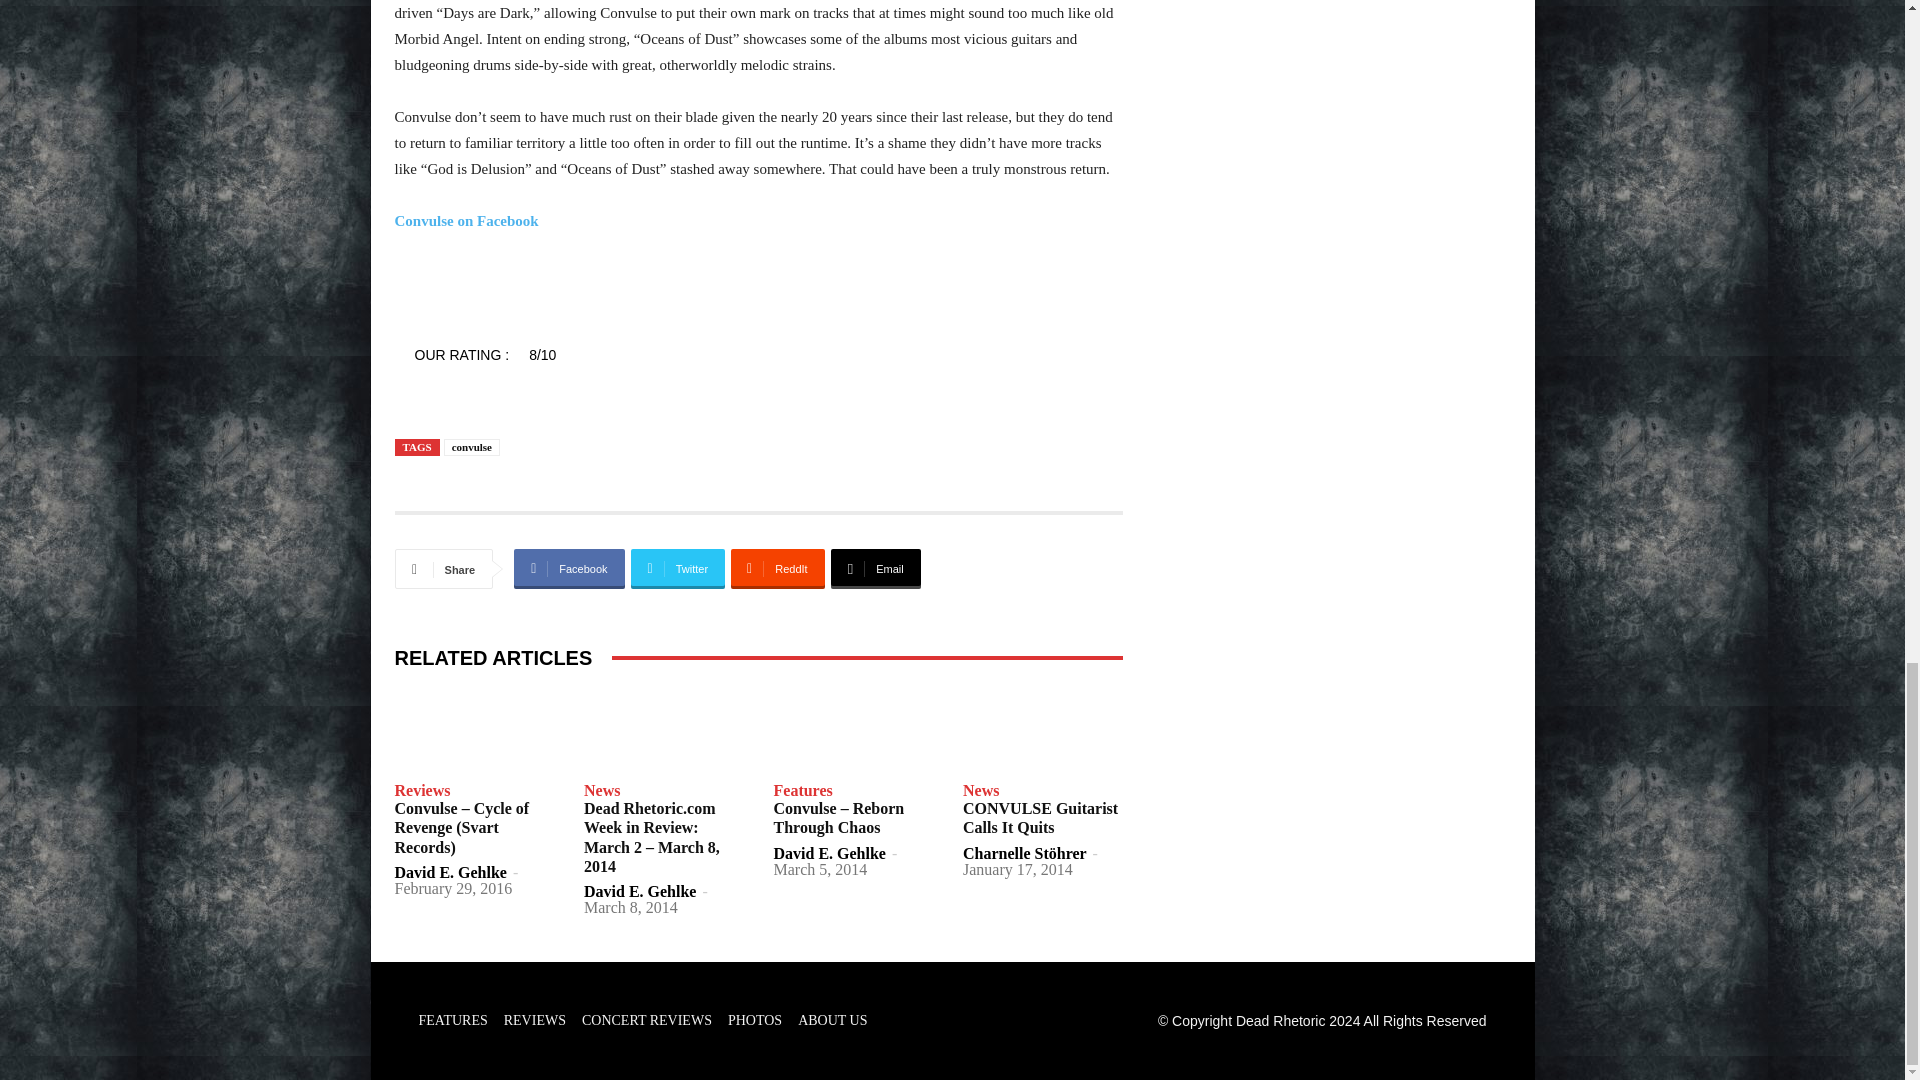 This screenshot has height=1080, width=1920. I want to click on convulse, so click(471, 446).